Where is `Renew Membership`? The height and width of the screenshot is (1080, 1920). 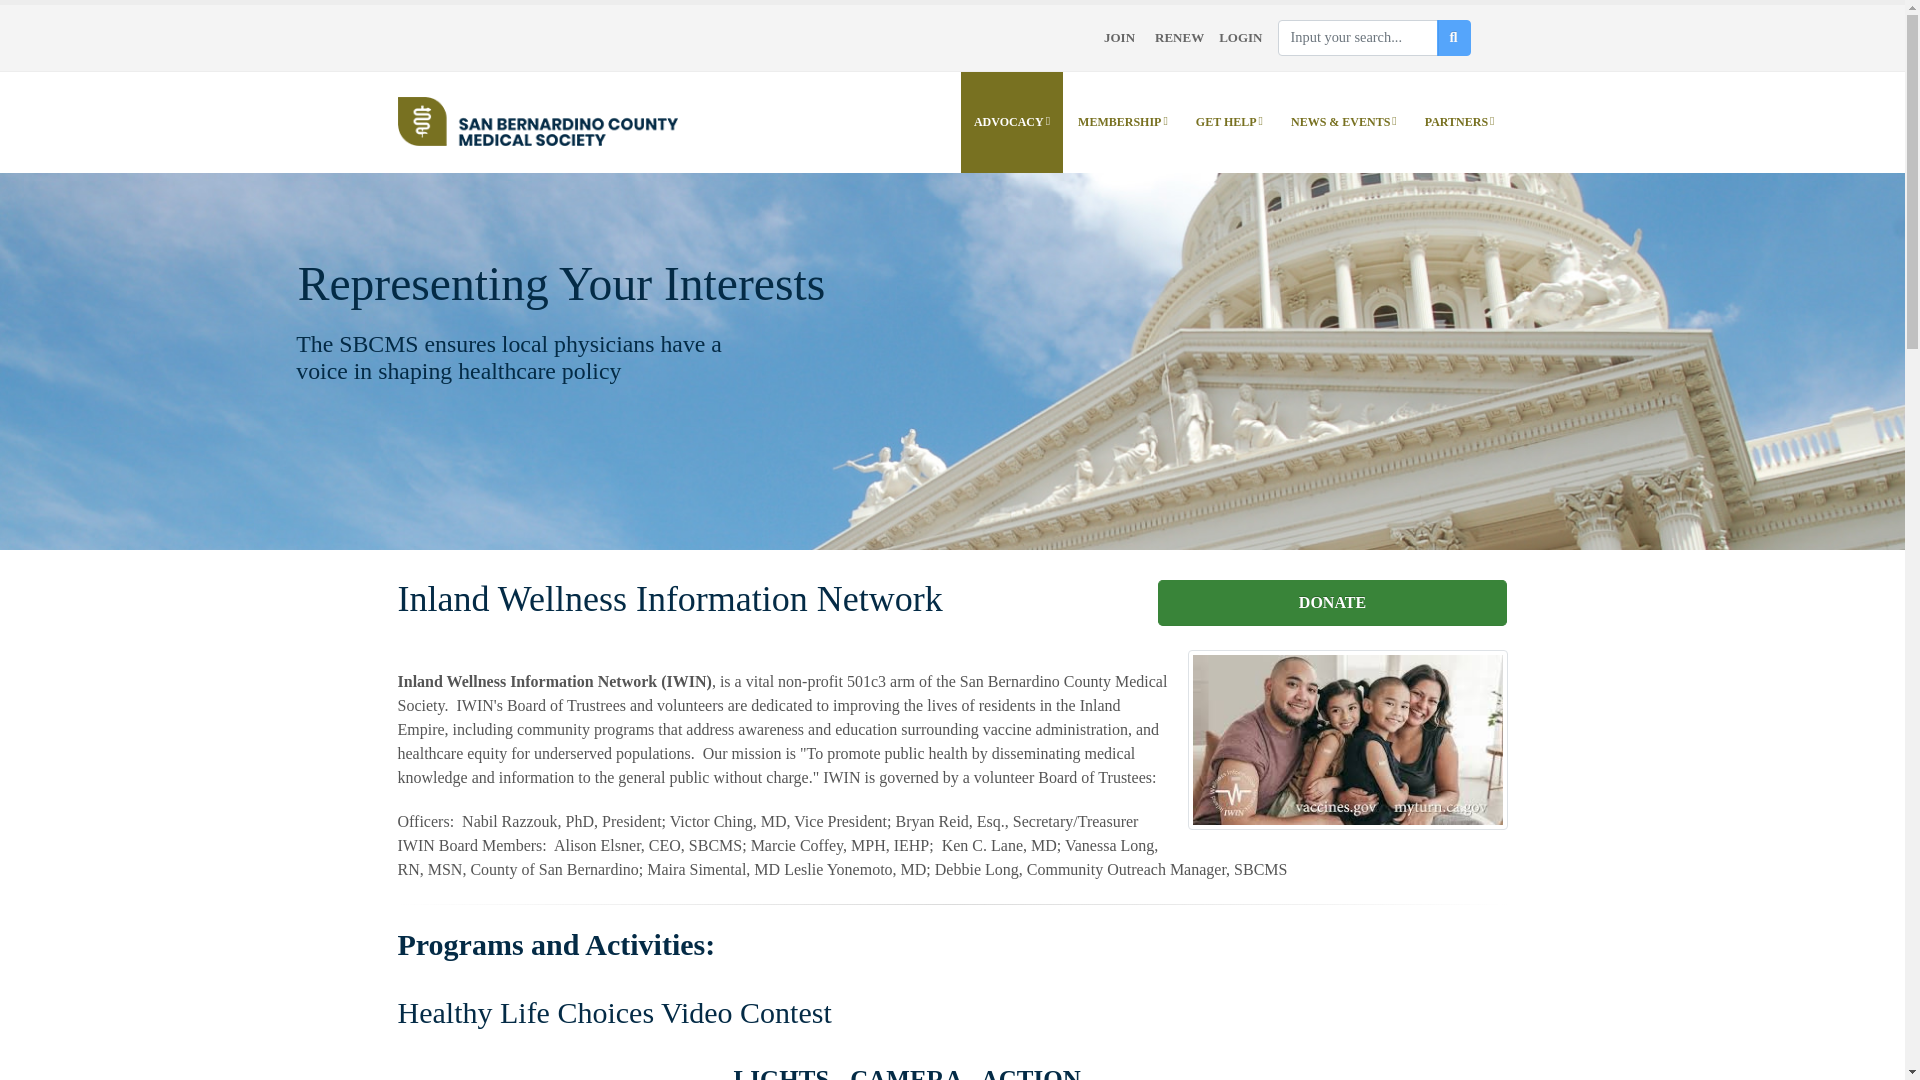
Renew Membership is located at coordinates (1179, 38).